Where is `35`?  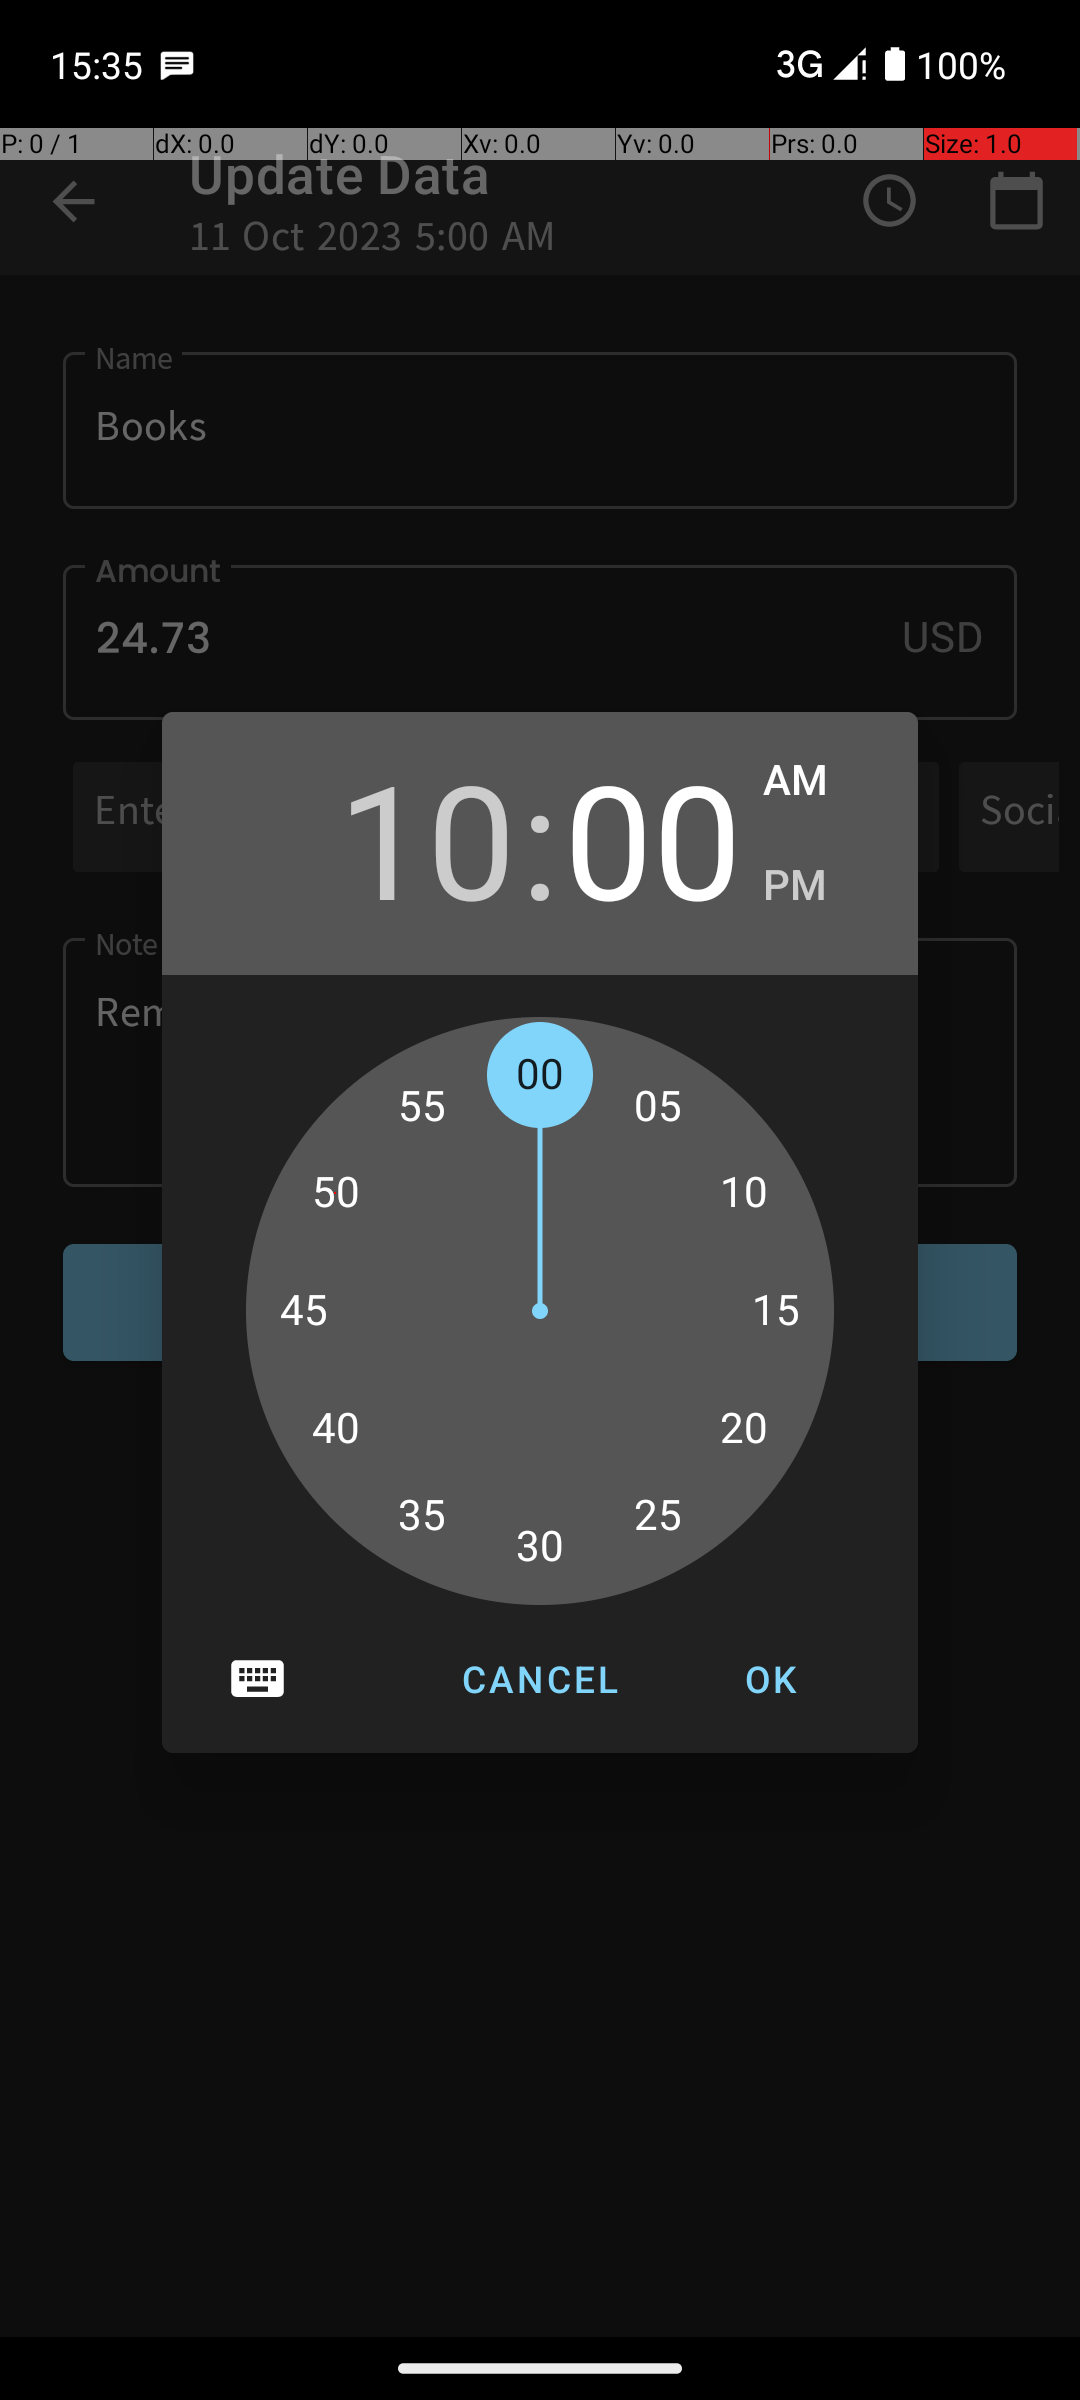
35 is located at coordinates (422, 1515).